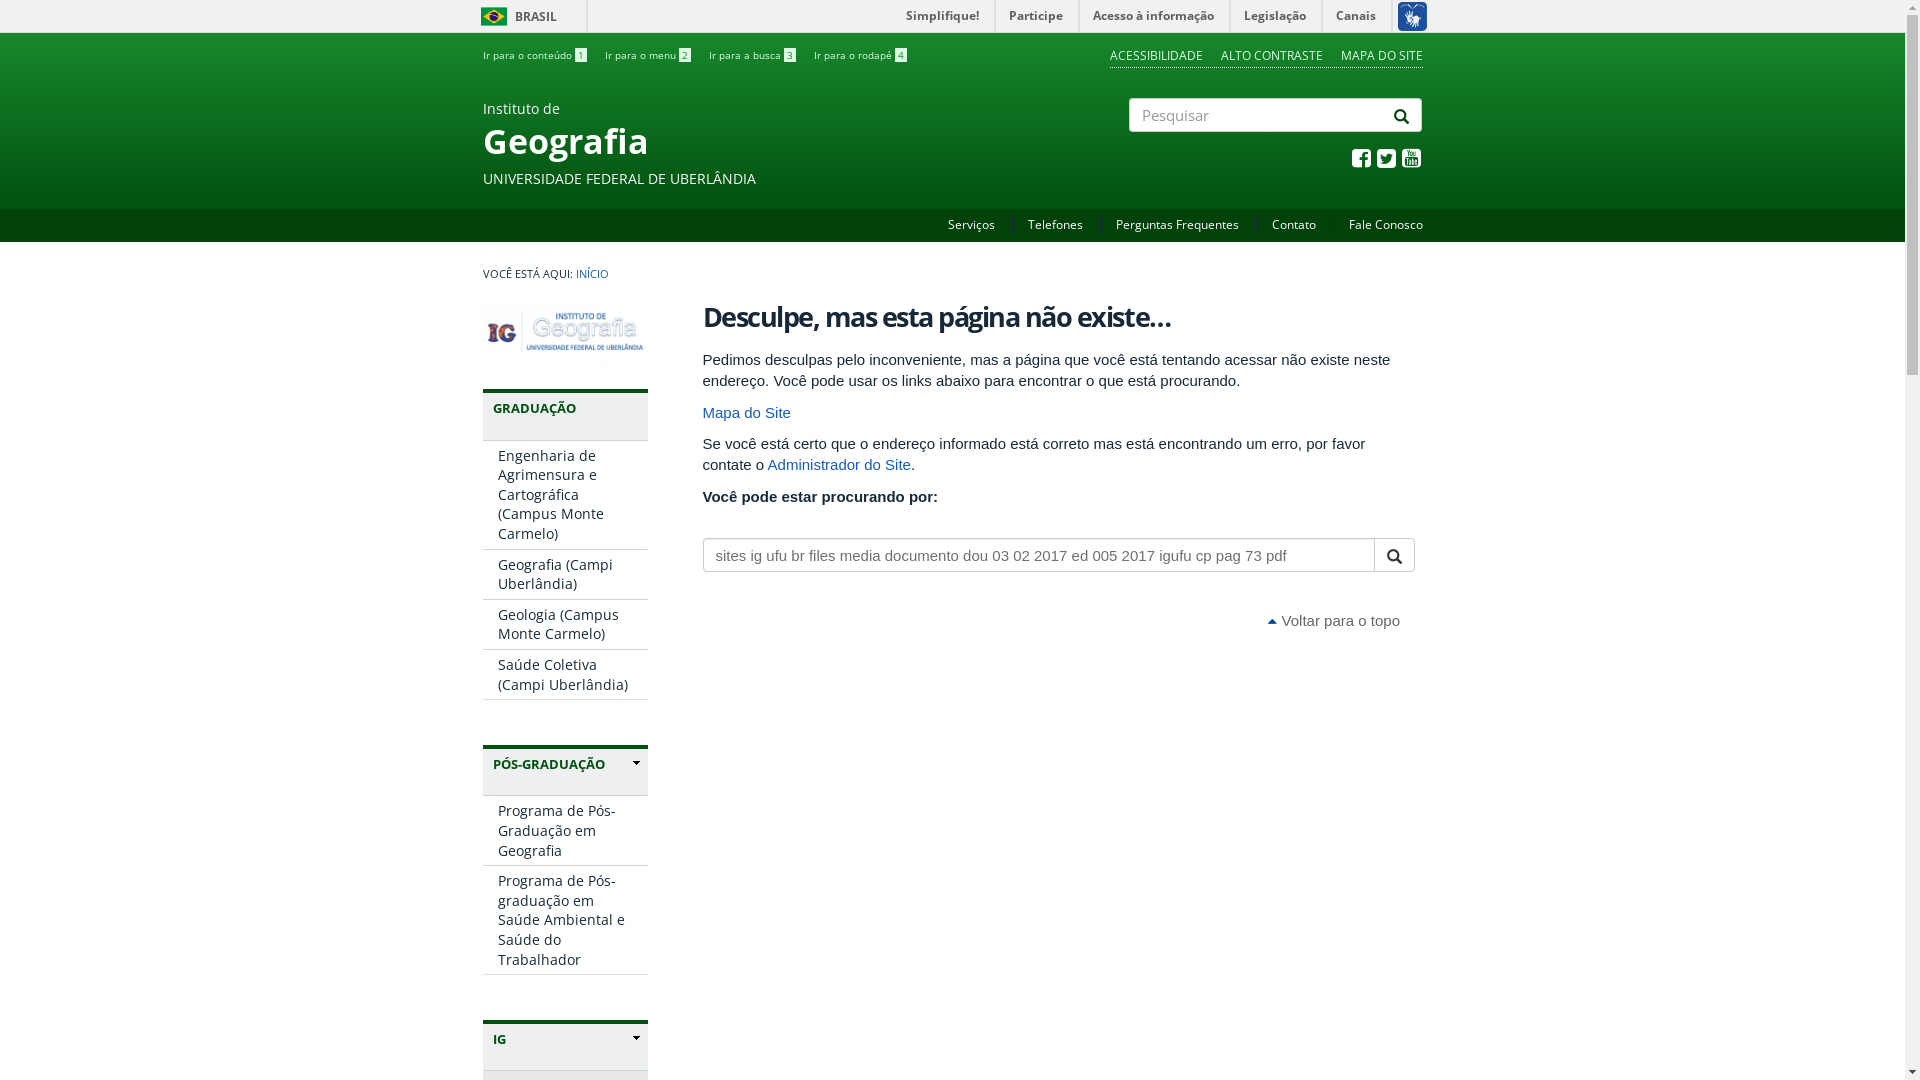 The height and width of the screenshot is (1080, 1920). I want to click on Mapa do Site, so click(746, 412).